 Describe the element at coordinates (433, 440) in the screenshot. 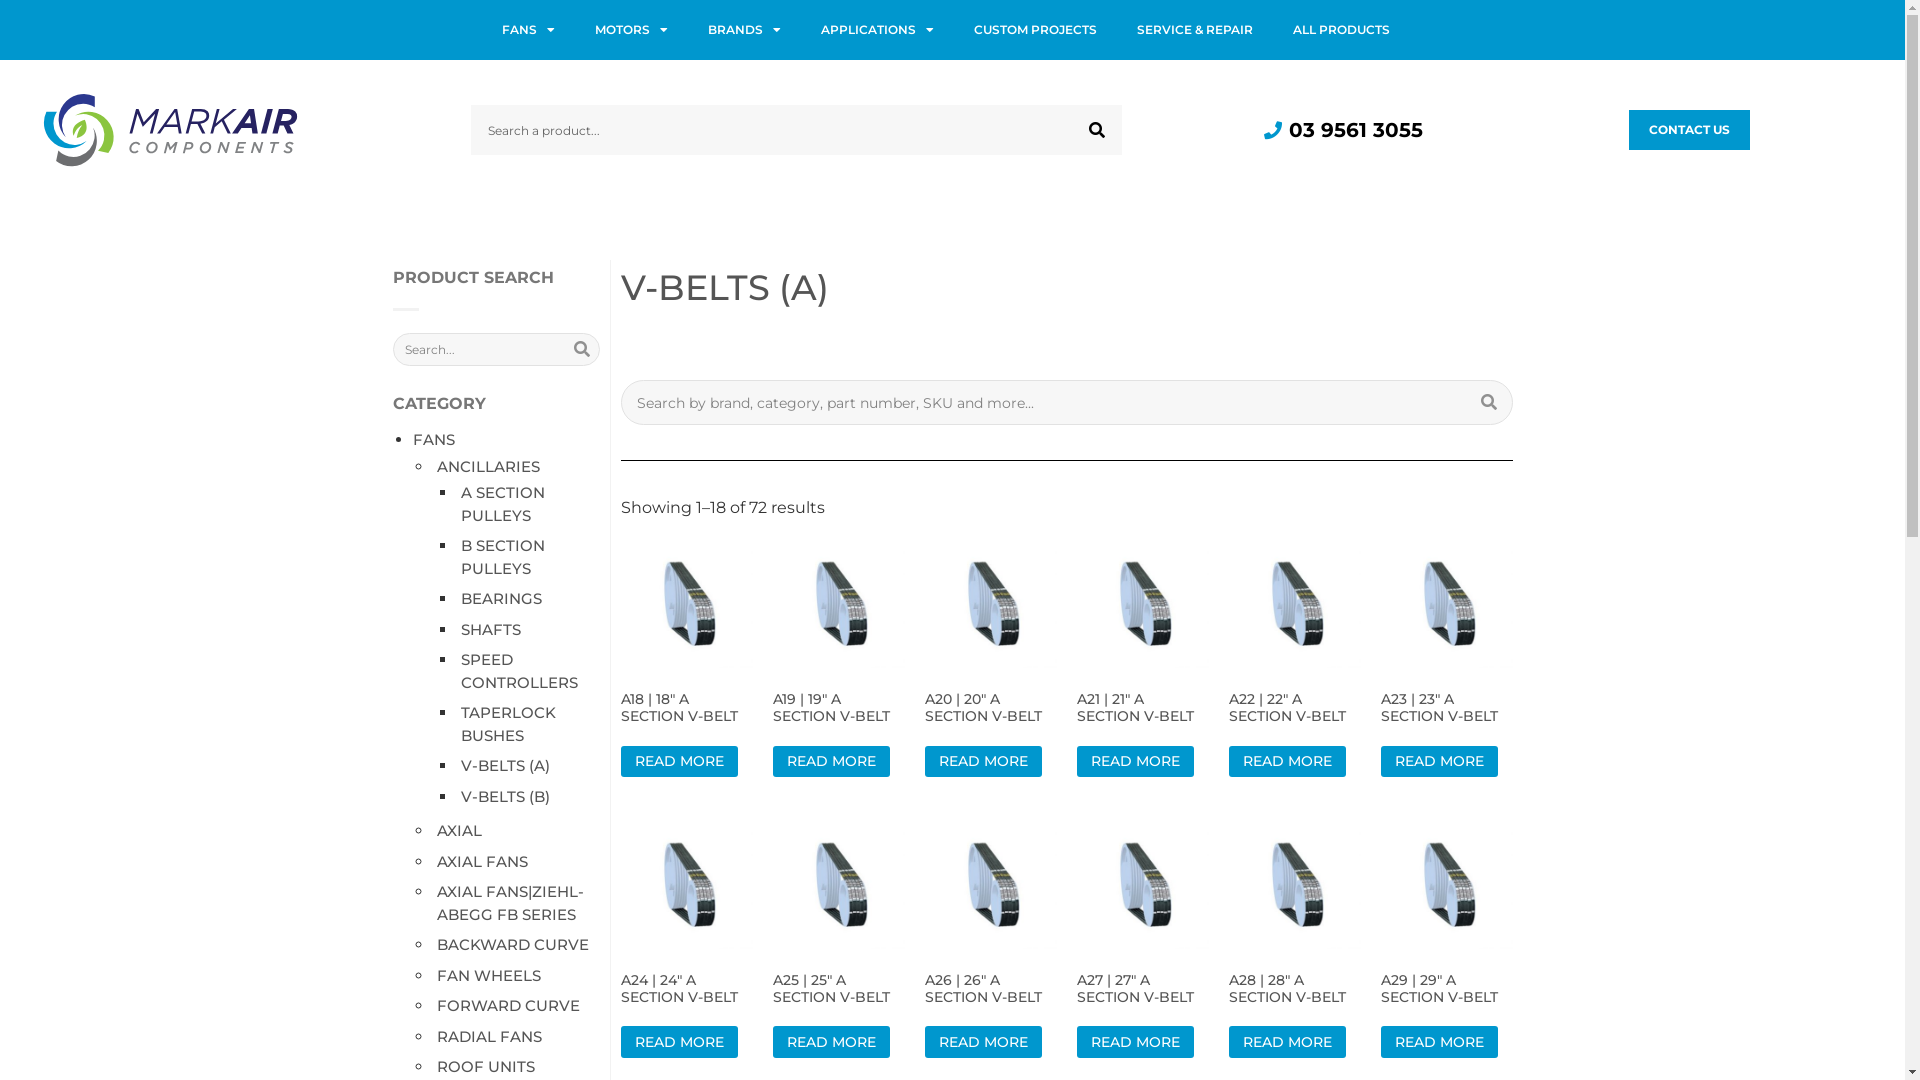

I see `FANS` at that location.